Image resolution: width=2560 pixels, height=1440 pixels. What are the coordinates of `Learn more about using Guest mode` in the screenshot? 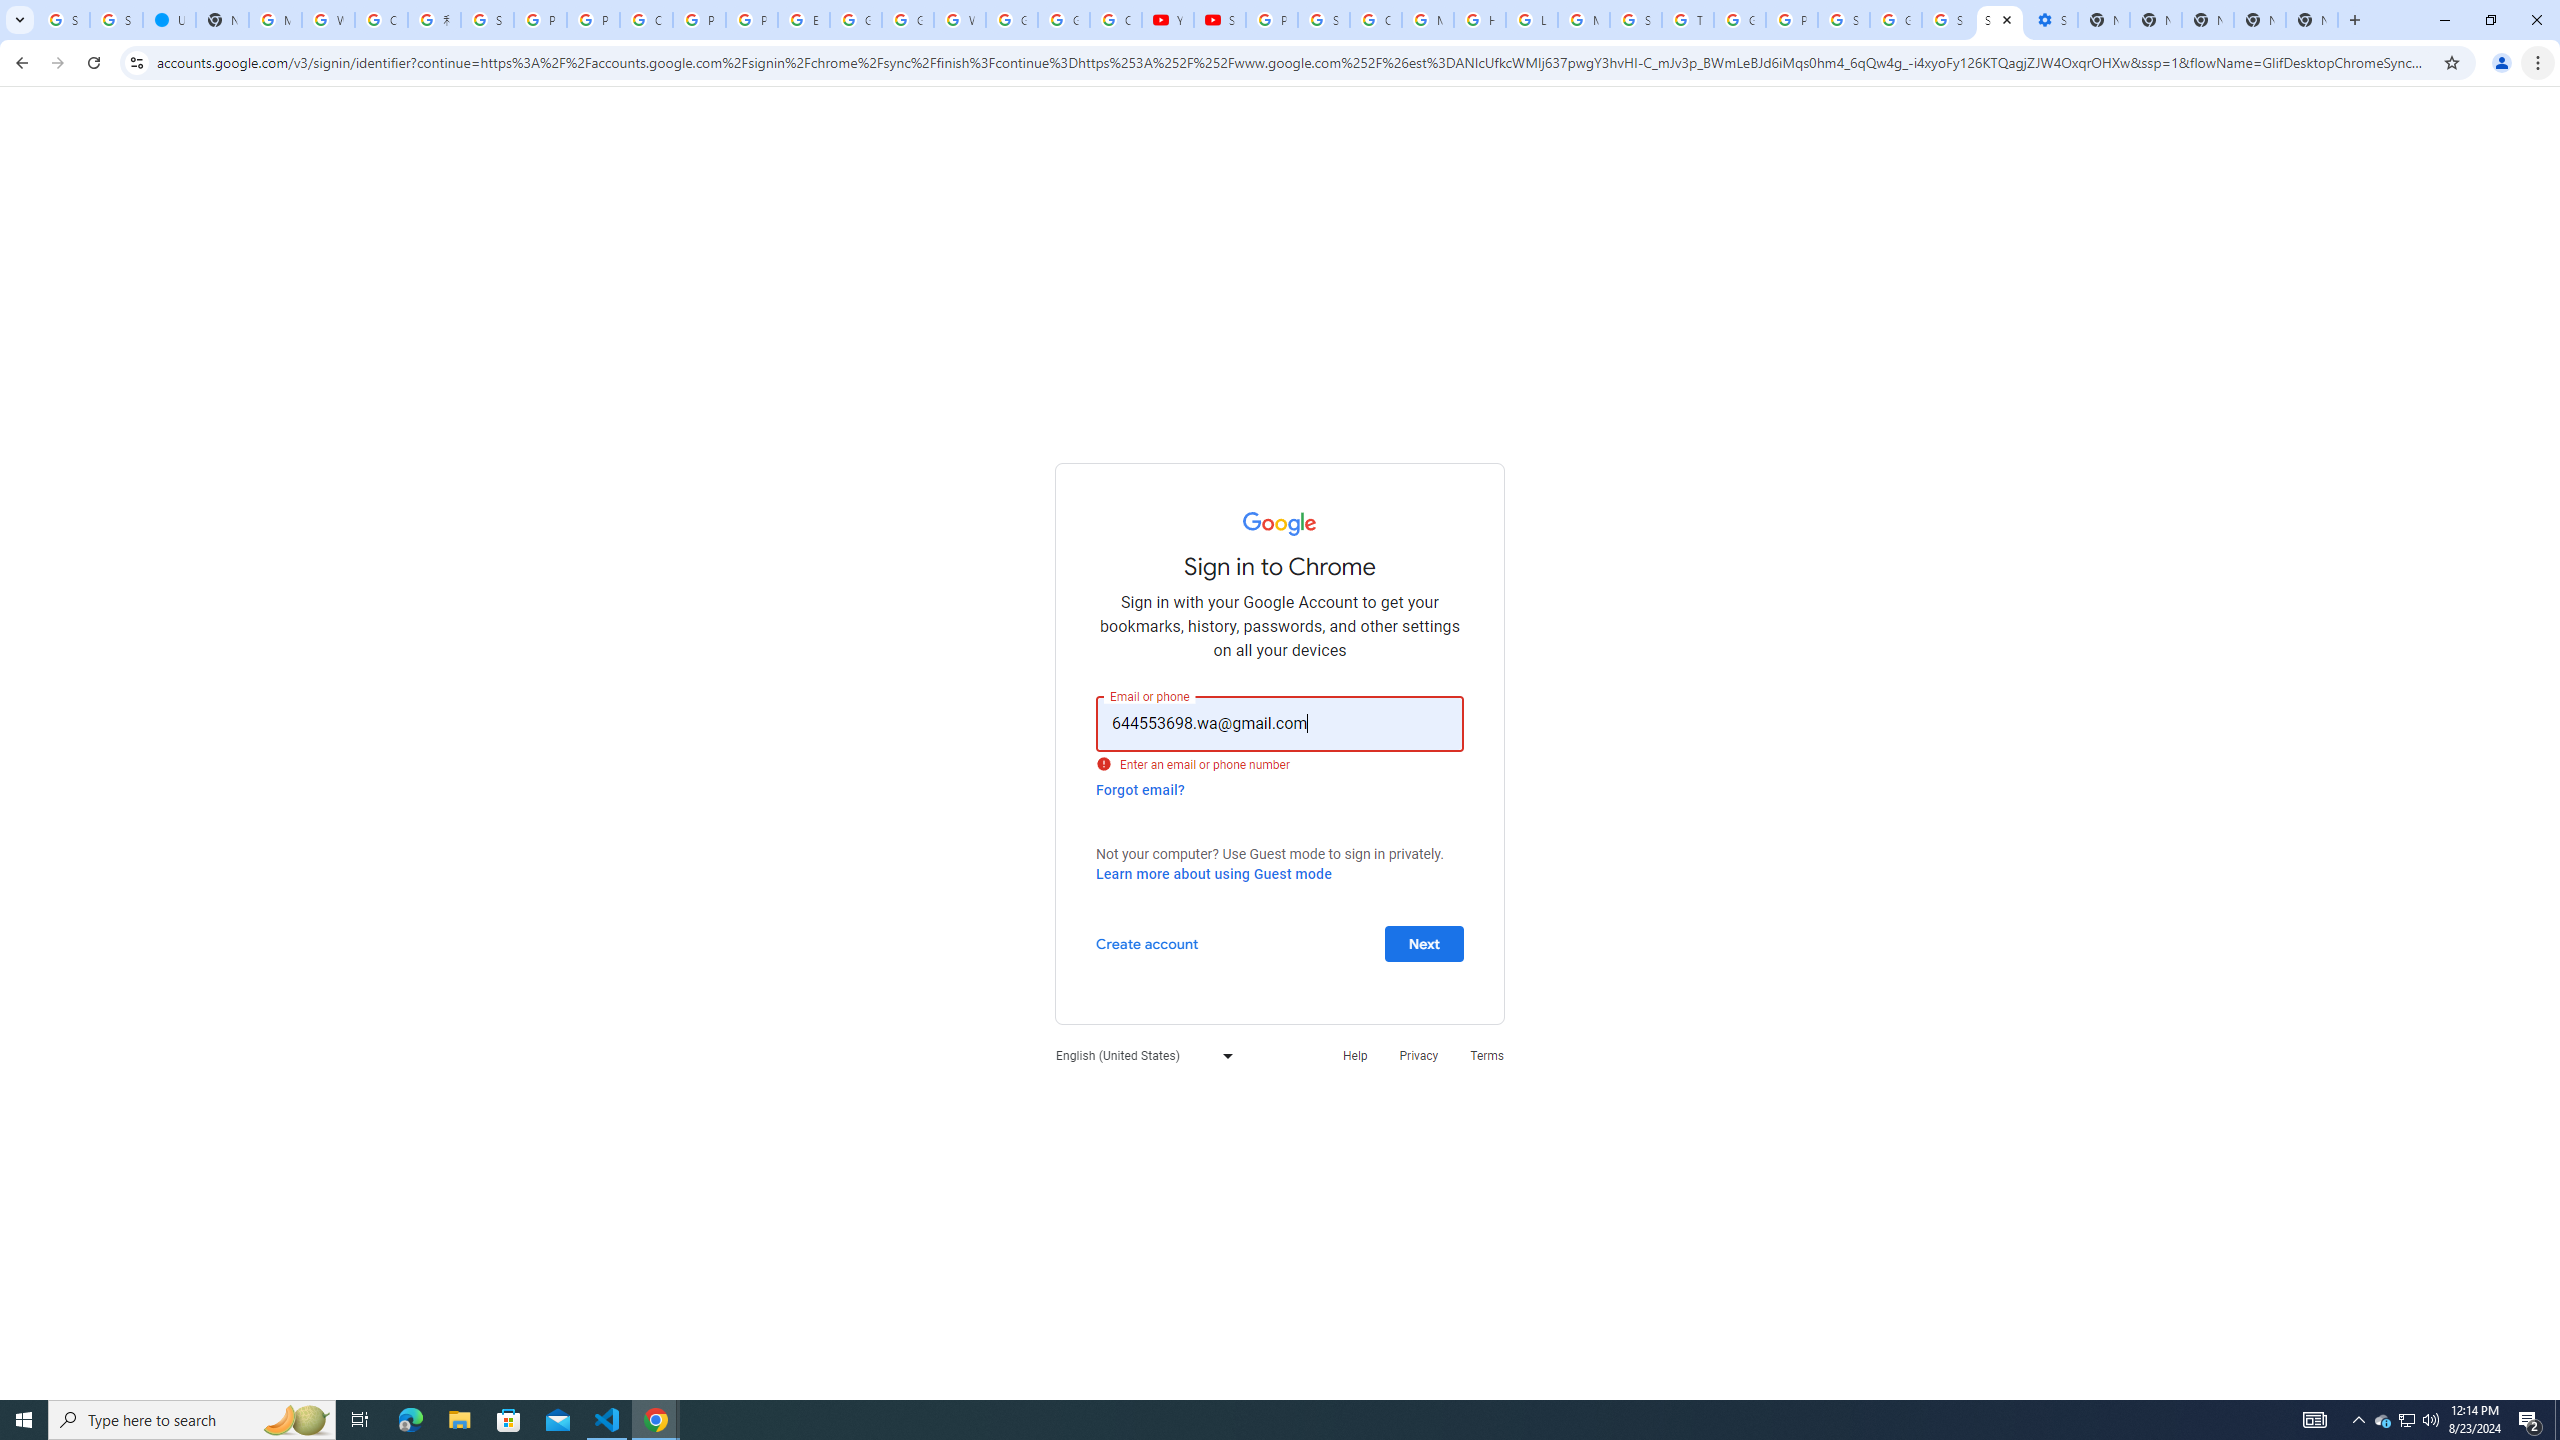 It's located at (1213, 874).